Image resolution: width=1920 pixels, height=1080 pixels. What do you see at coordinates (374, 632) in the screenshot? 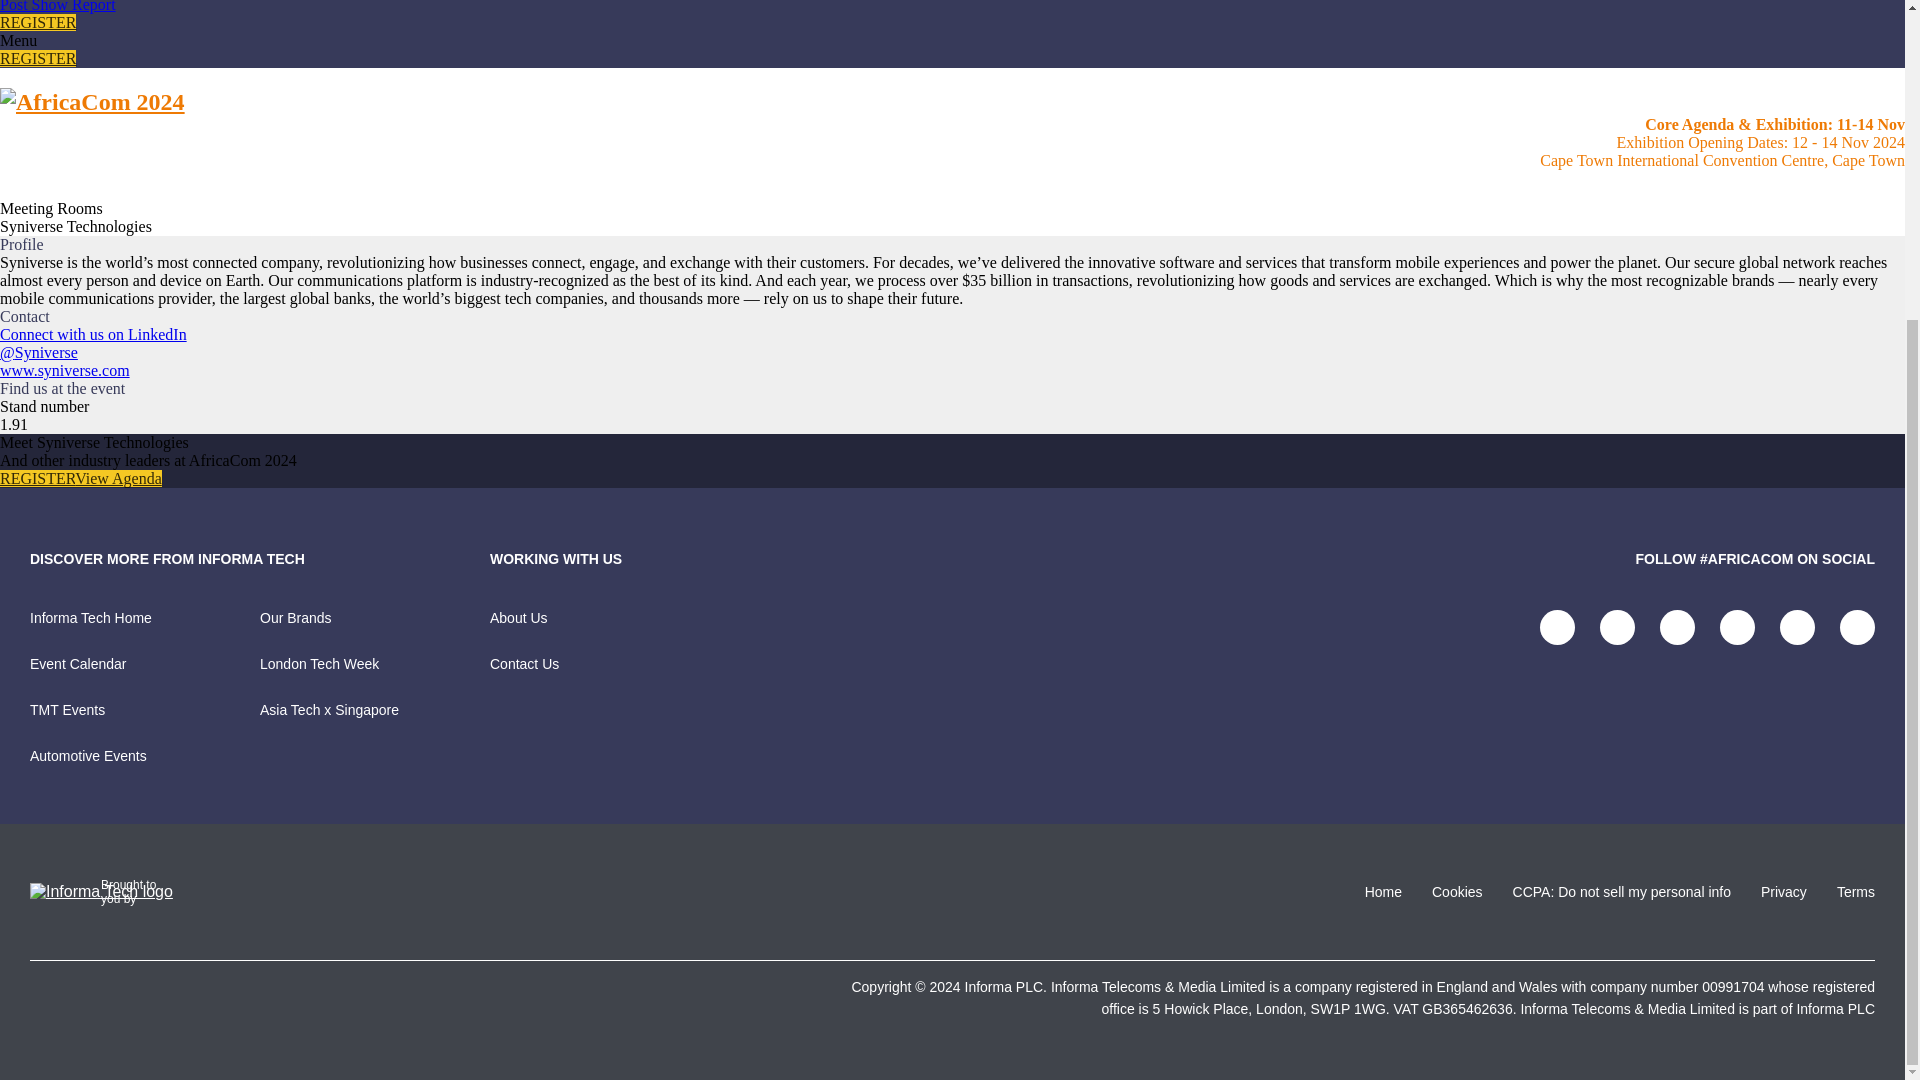
I see `Our Brands` at bounding box center [374, 632].